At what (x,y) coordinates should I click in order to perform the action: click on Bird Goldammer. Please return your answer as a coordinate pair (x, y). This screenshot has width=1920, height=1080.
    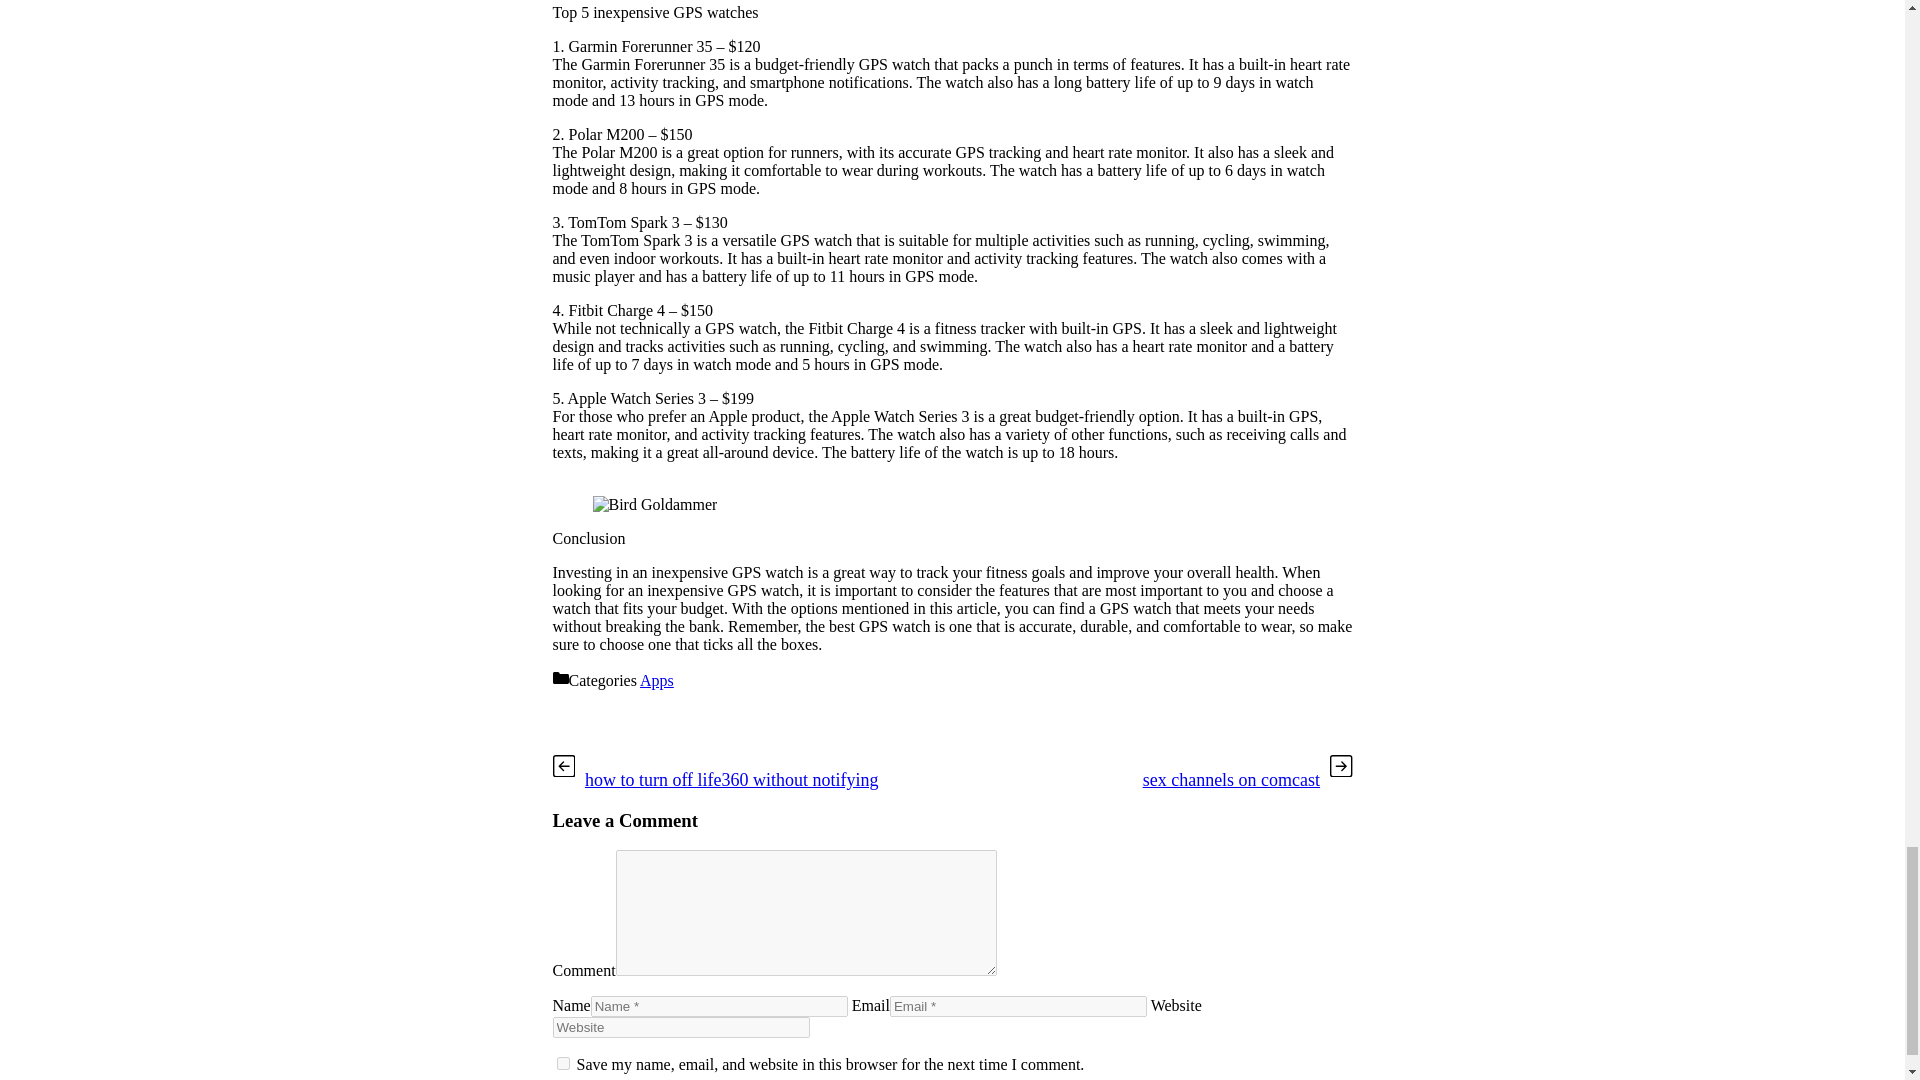
    Looking at the image, I should click on (654, 504).